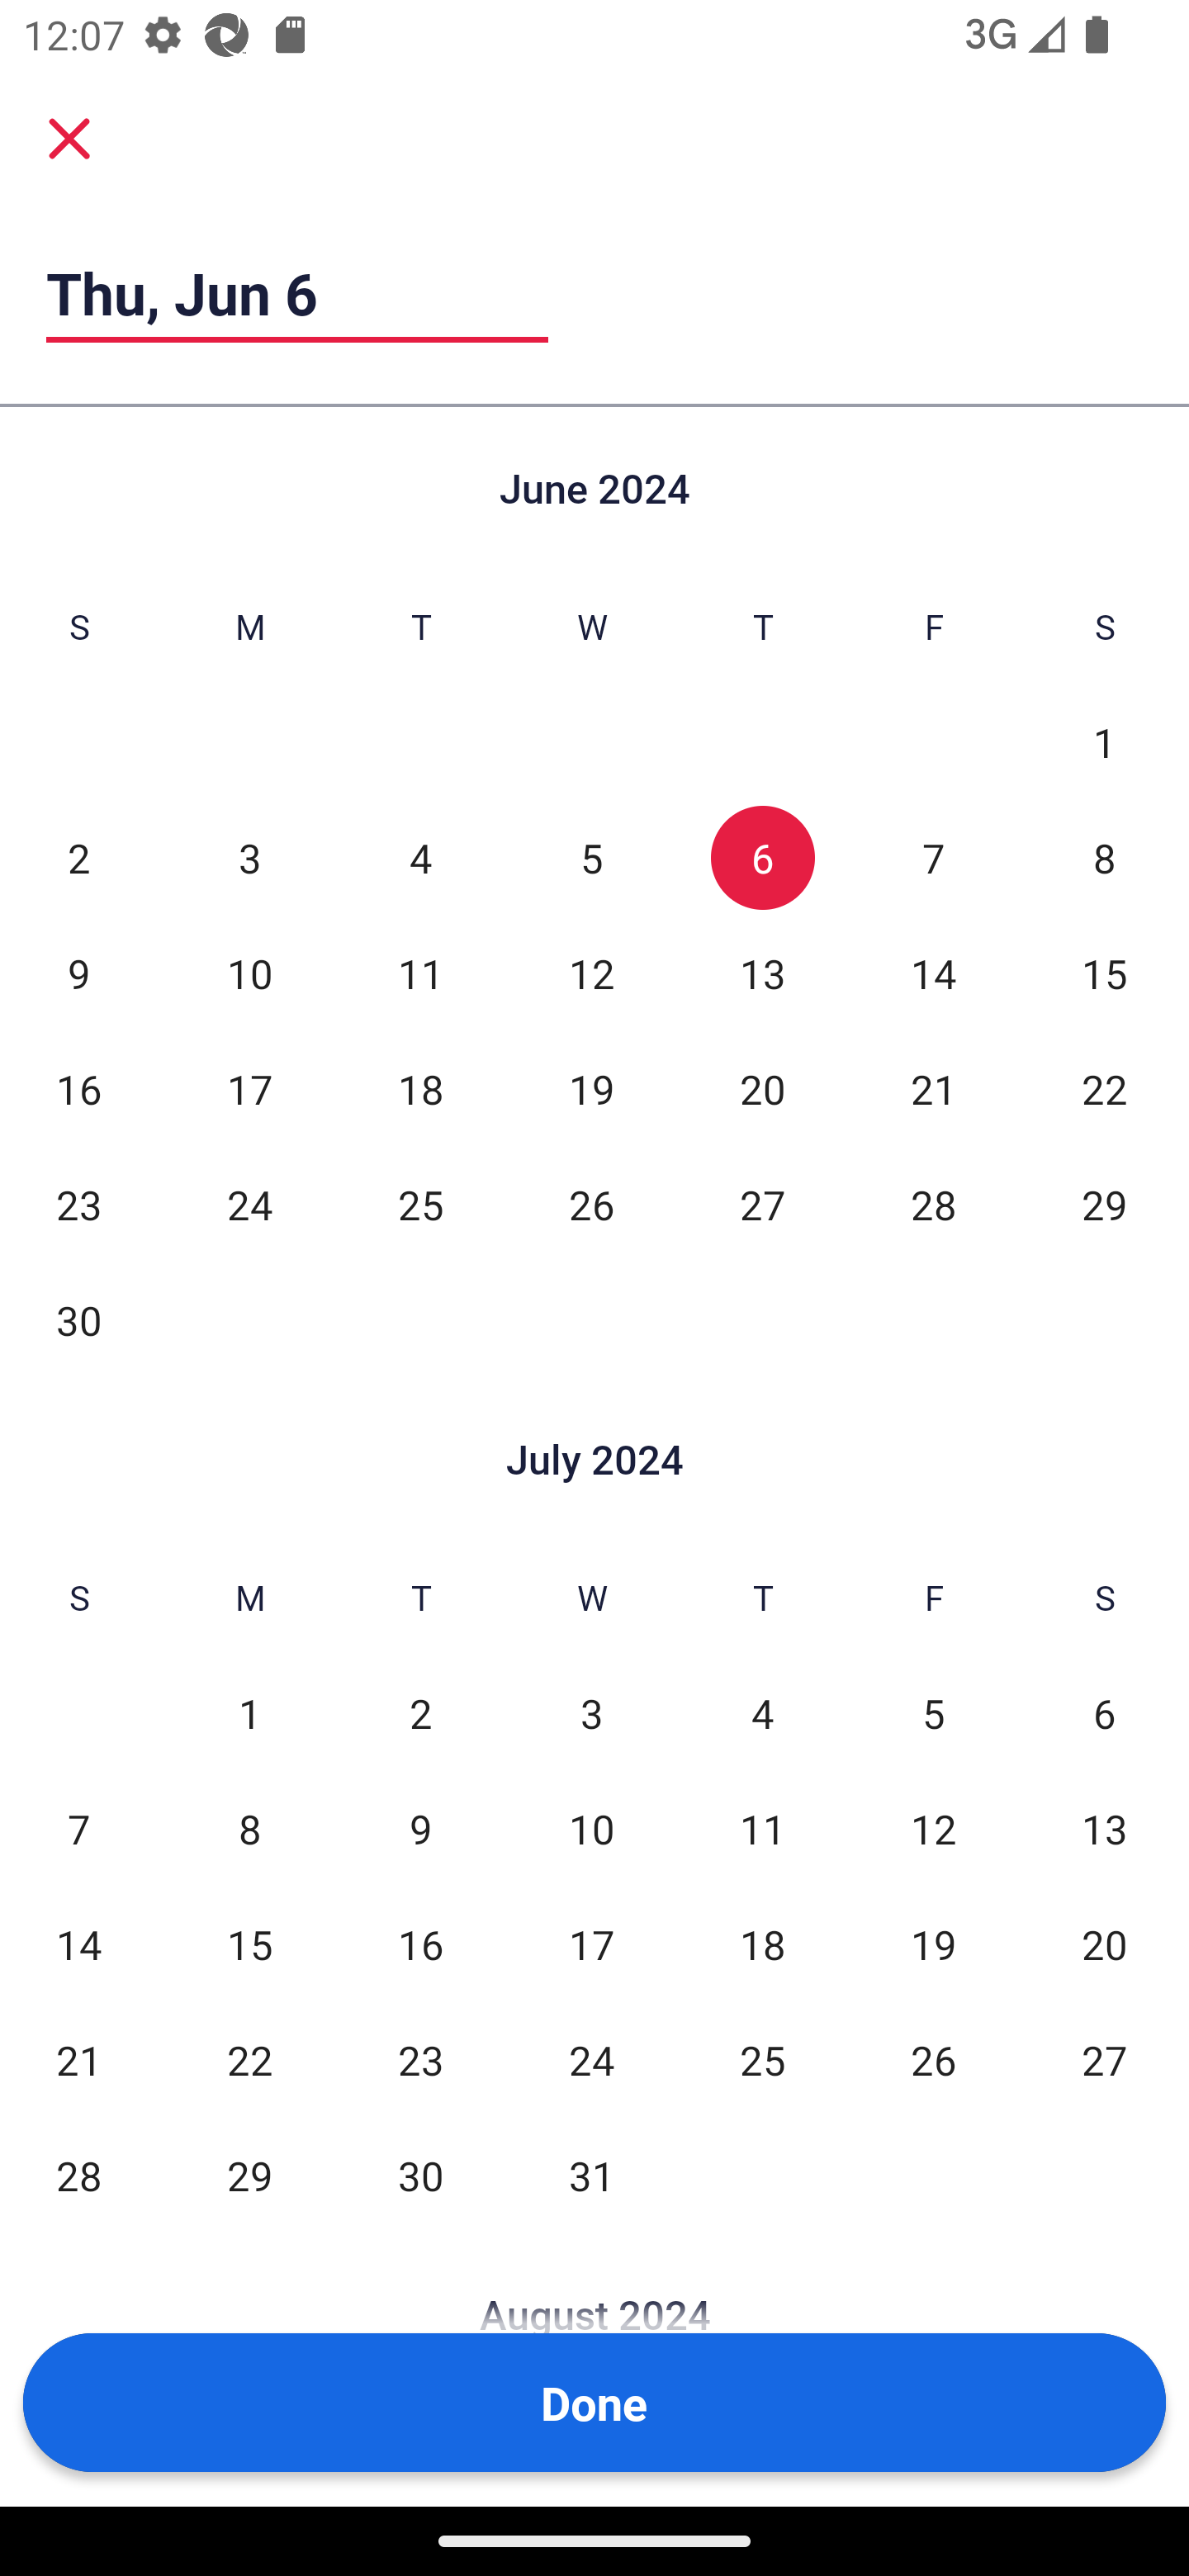  What do you see at coordinates (249, 2175) in the screenshot?
I see `29 Mon, Jul 29, Not Selected` at bounding box center [249, 2175].